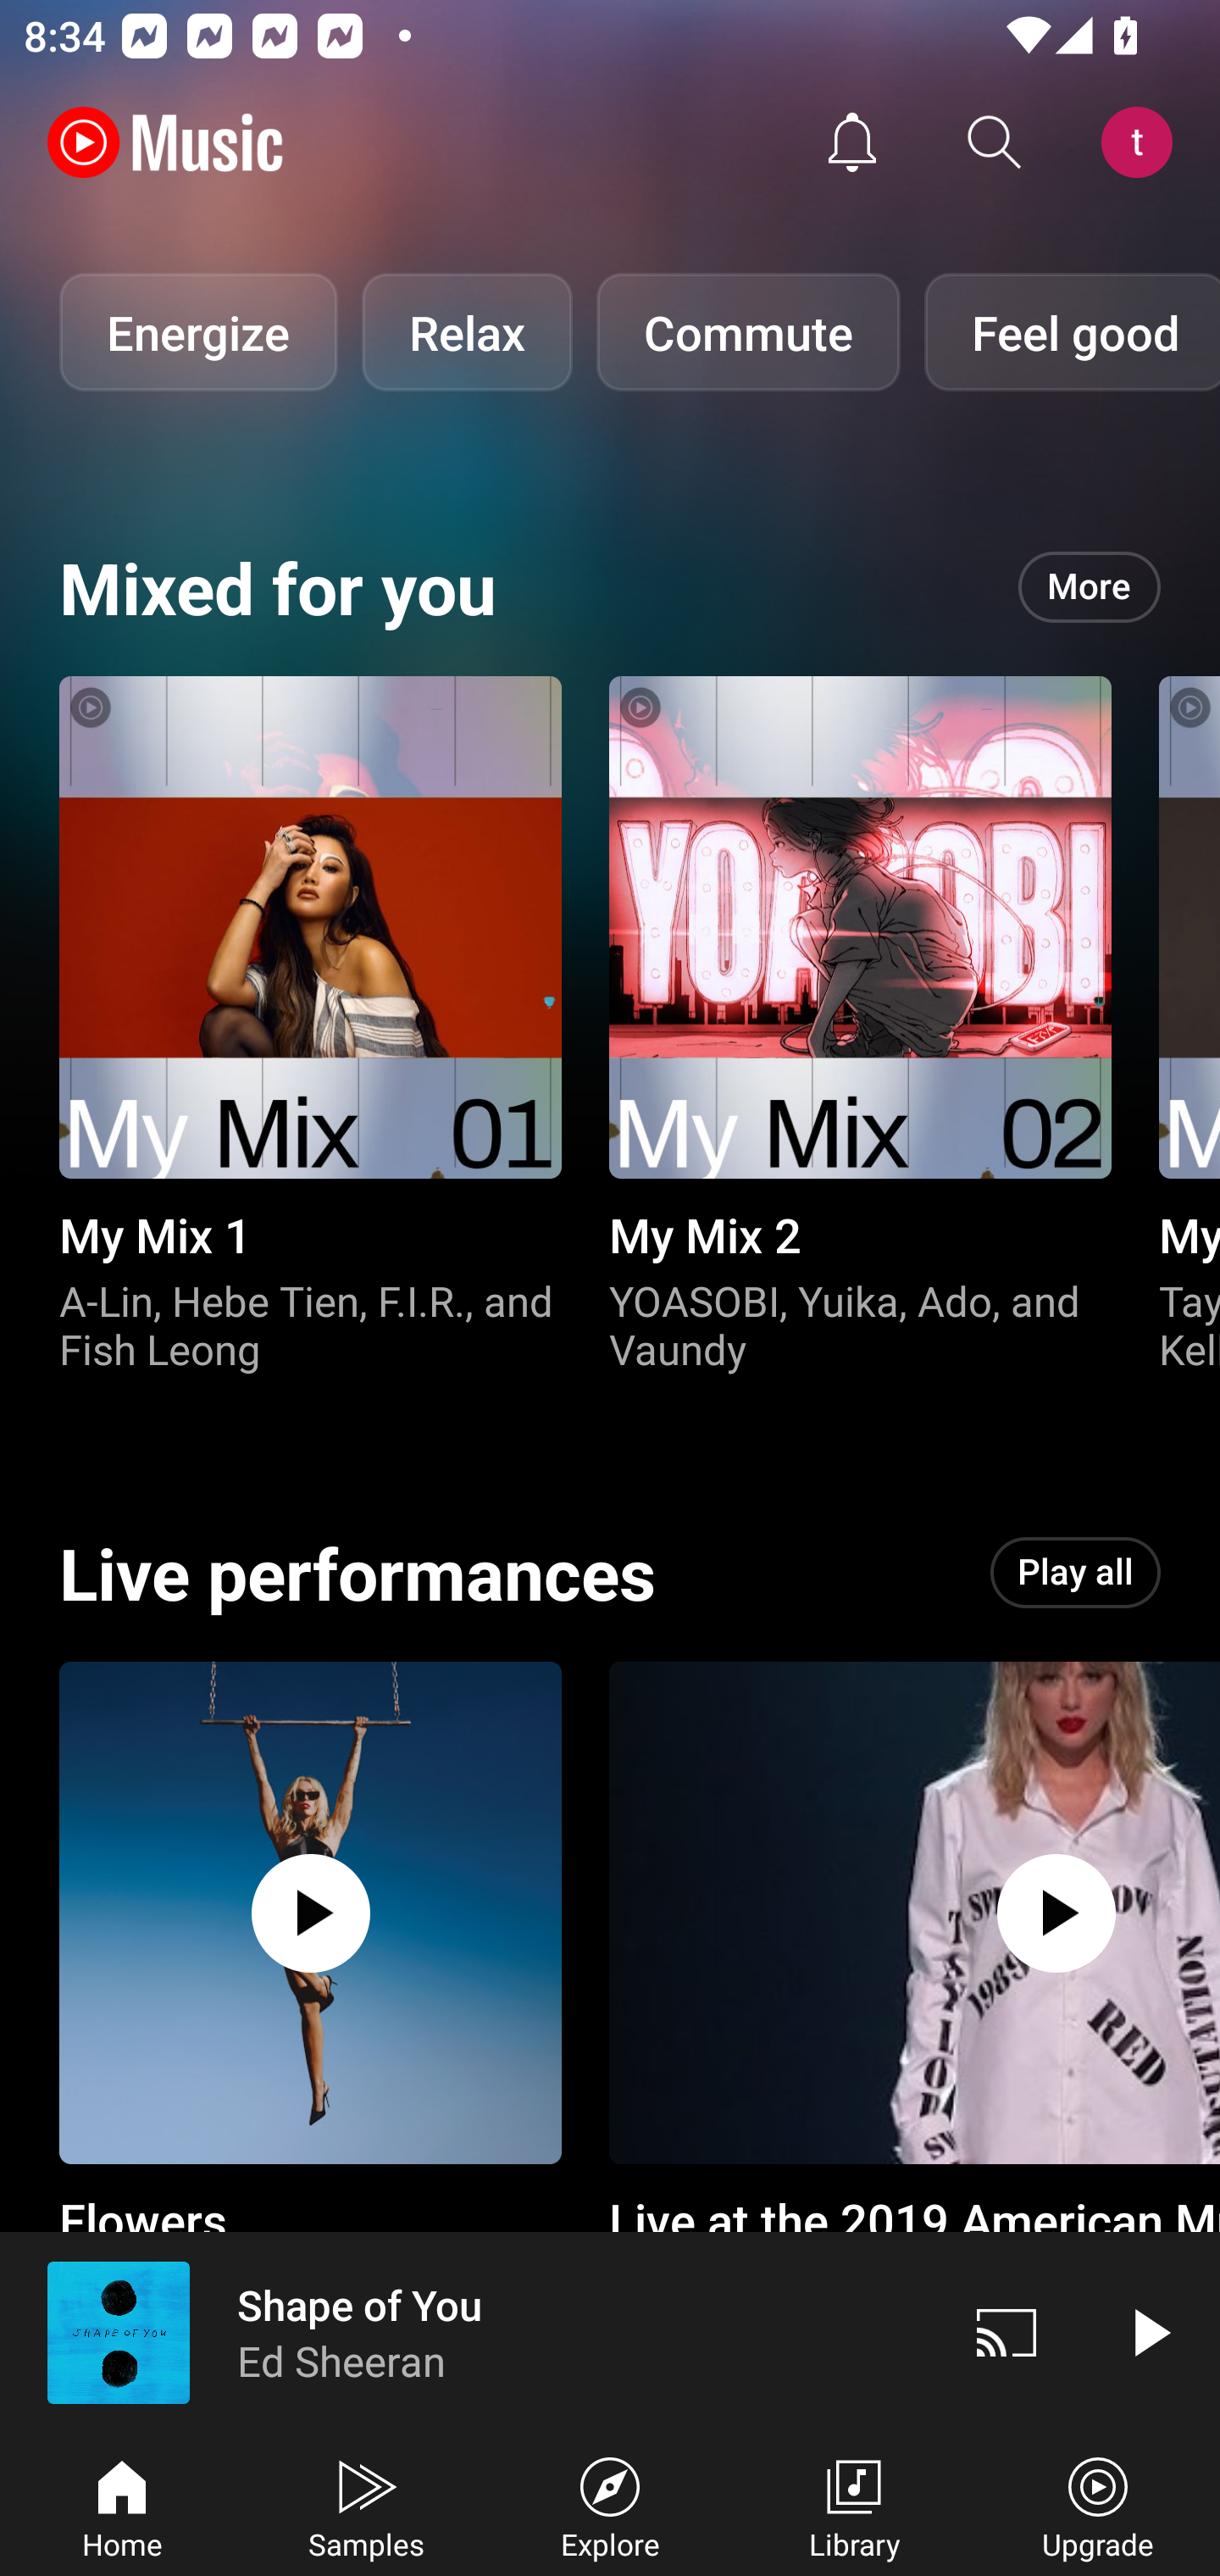  What do you see at coordinates (366, 2505) in the screenshot?
I see `Samples` at bounding box center [366, 2505].